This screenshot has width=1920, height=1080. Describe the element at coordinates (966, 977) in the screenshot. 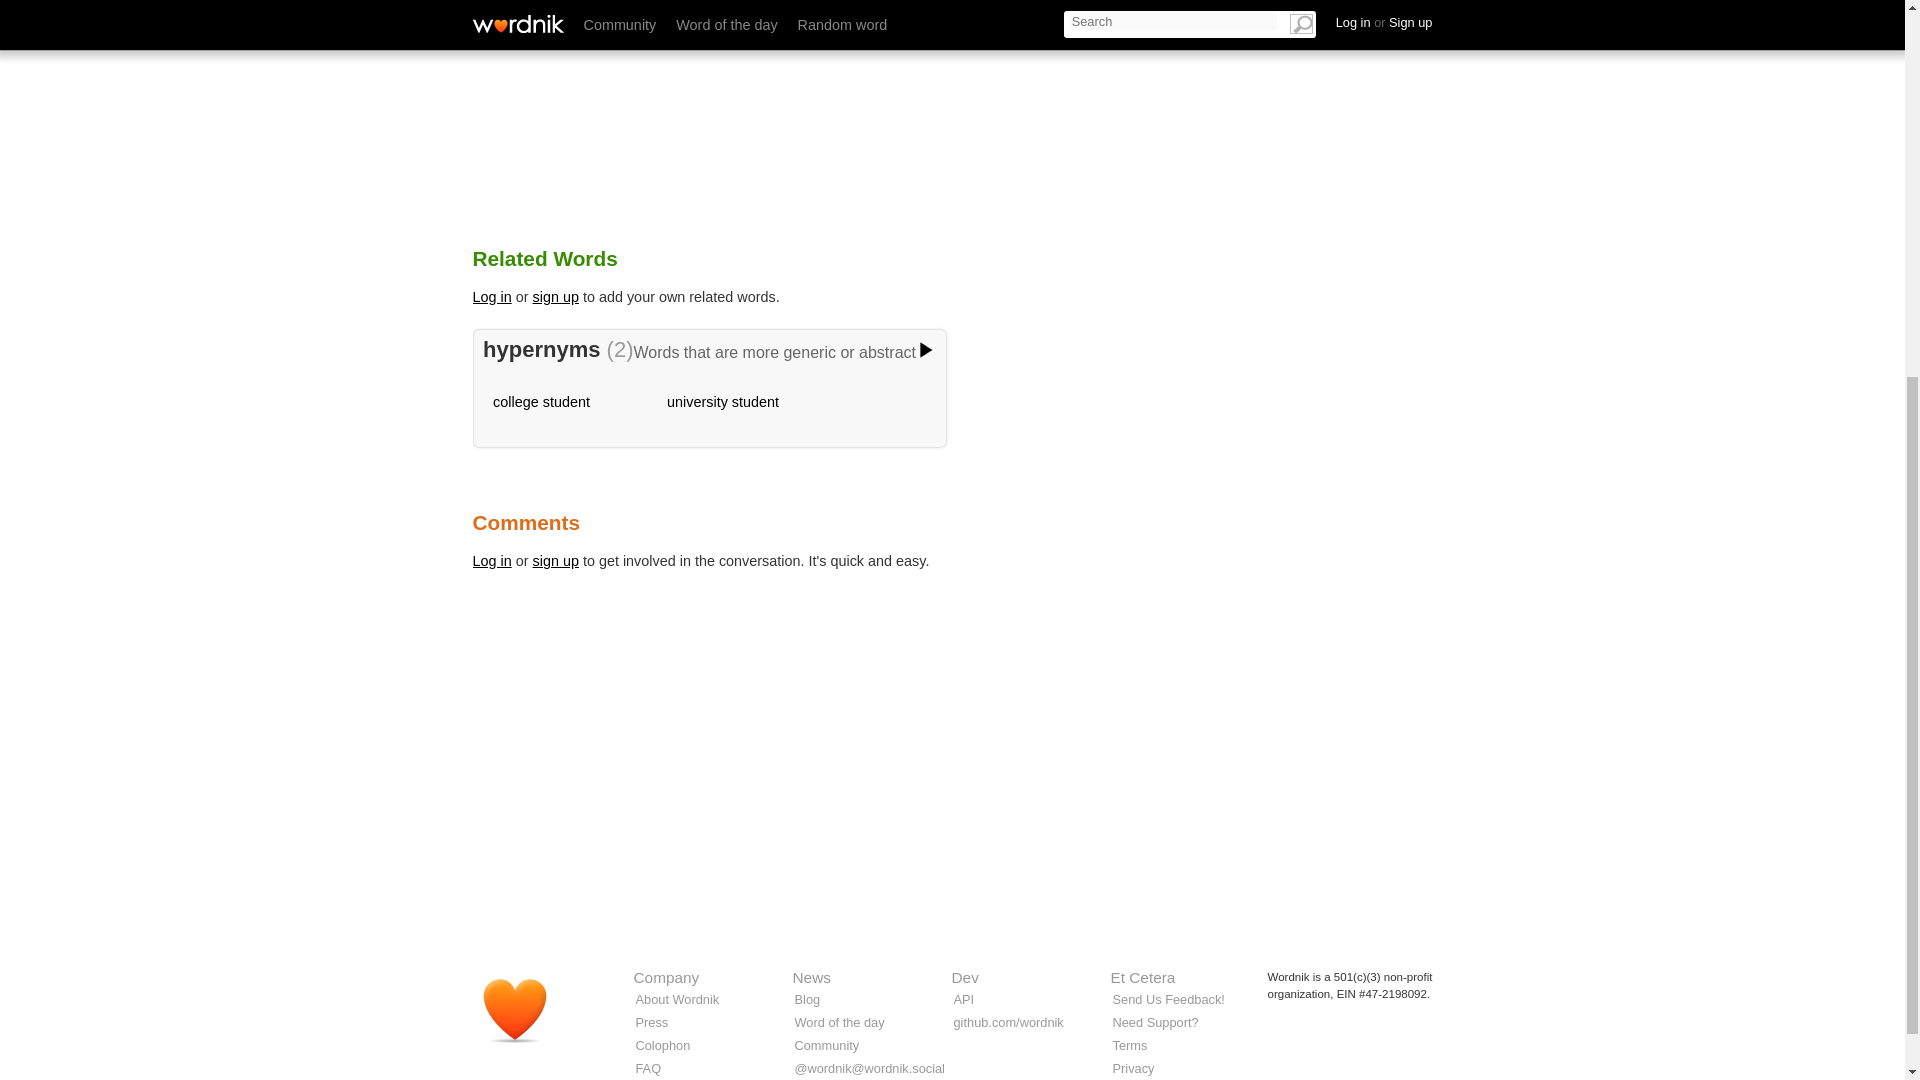

I see `Dev` at that location.